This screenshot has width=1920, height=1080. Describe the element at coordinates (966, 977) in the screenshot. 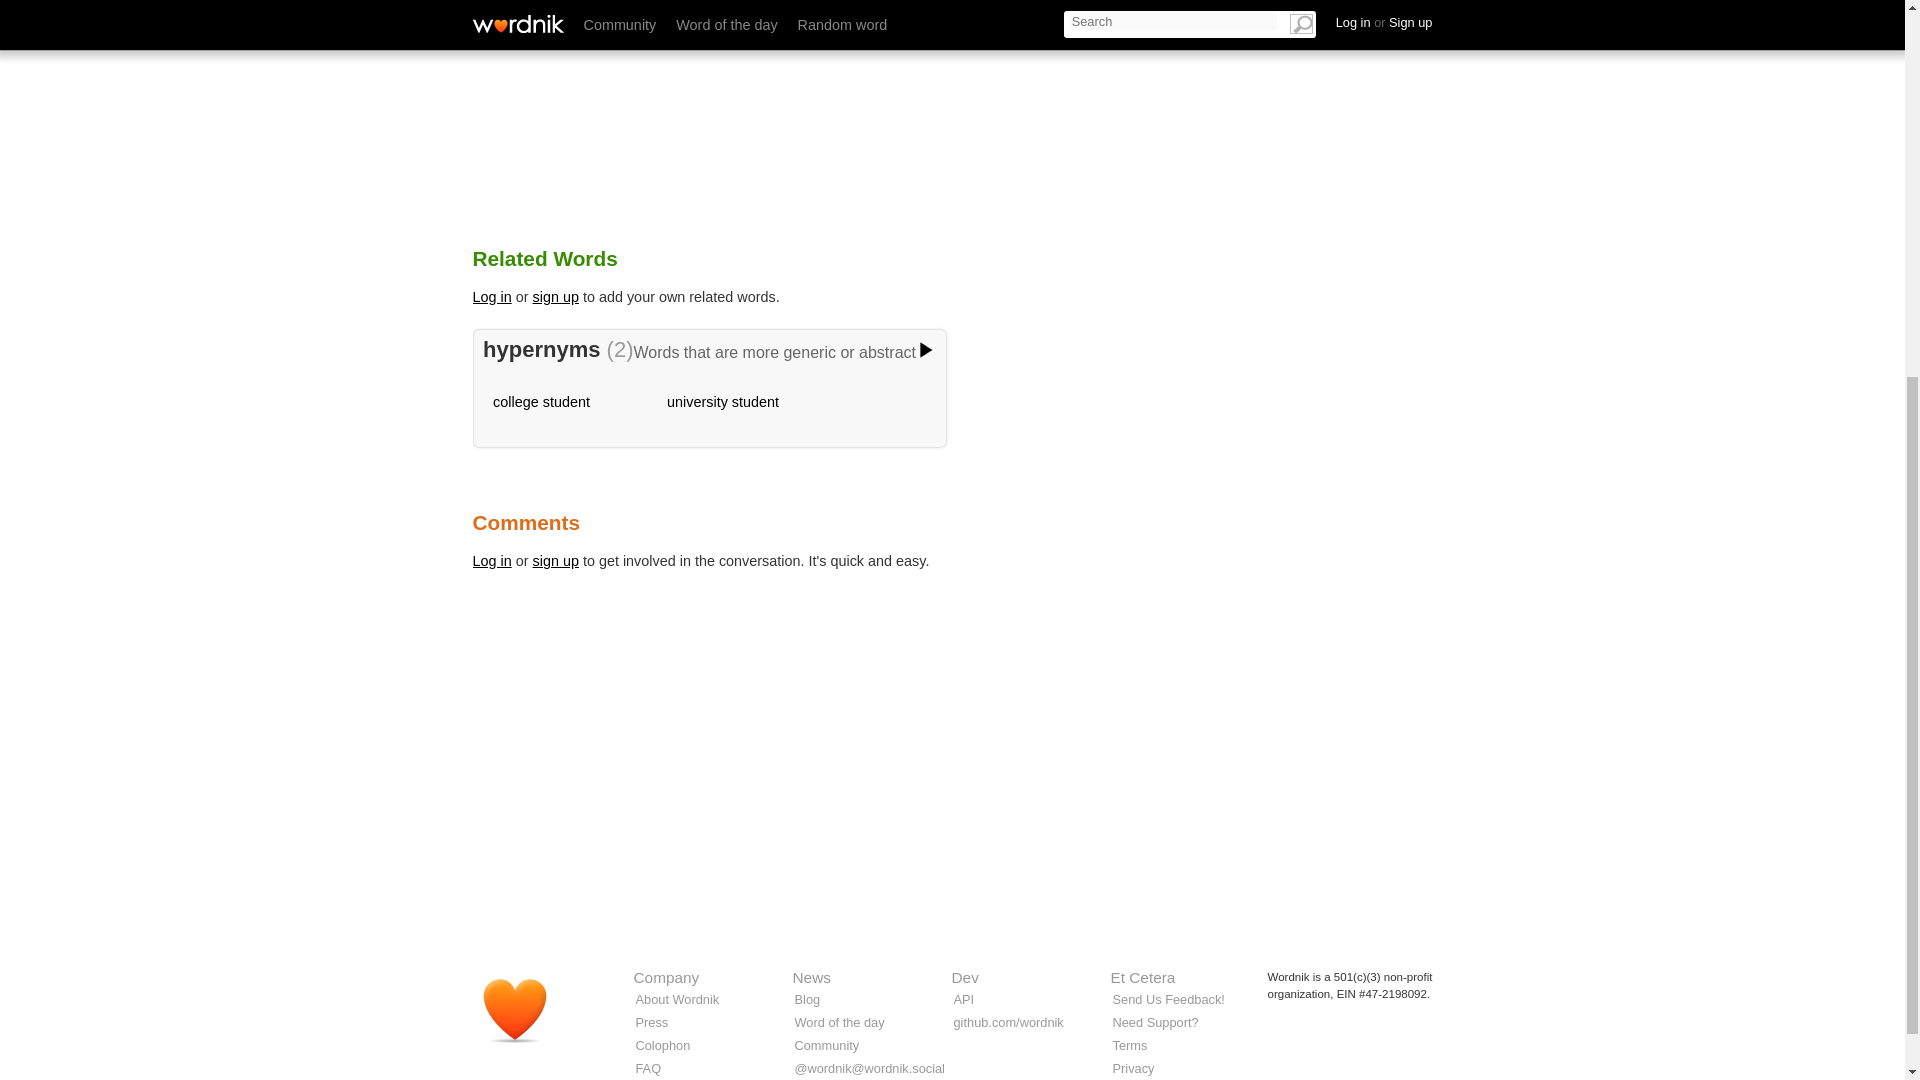

I see `Dev` at that location.